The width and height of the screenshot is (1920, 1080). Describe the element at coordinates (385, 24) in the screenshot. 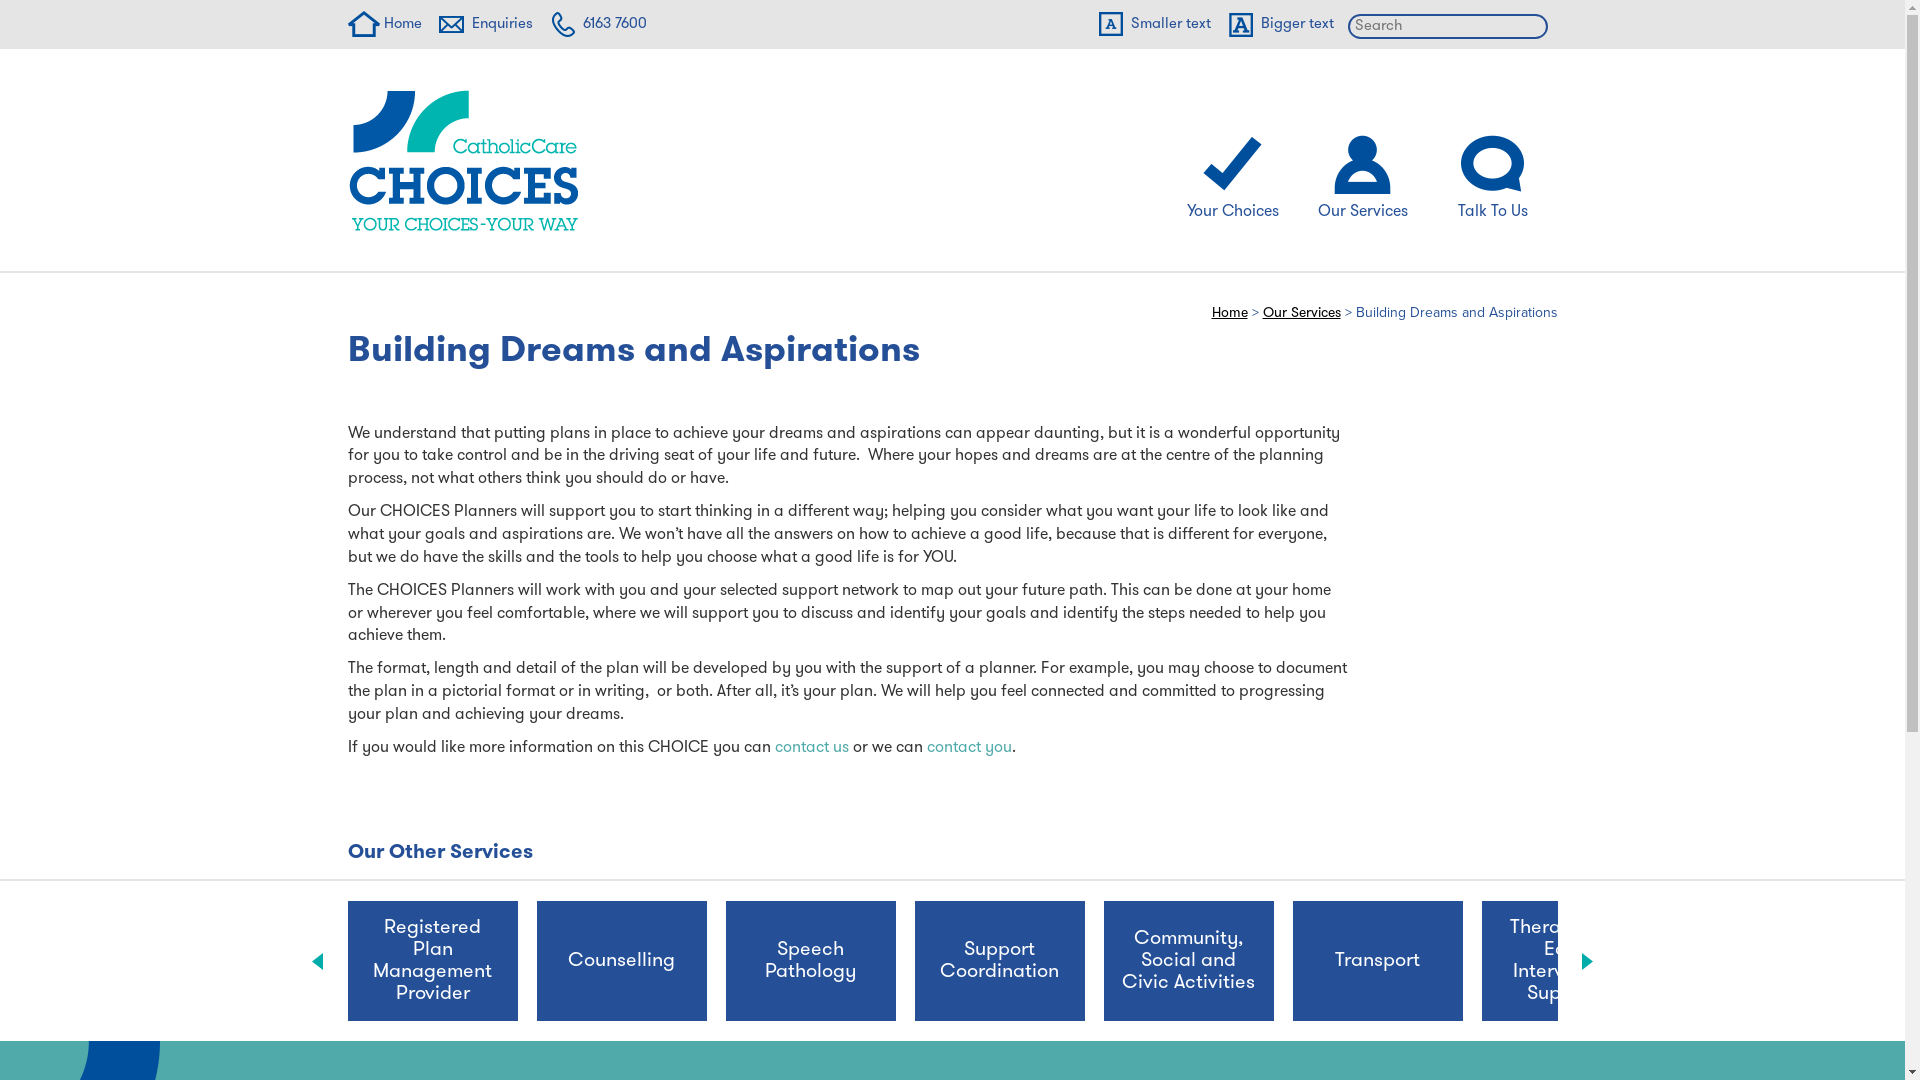

I see `Home` at that location.